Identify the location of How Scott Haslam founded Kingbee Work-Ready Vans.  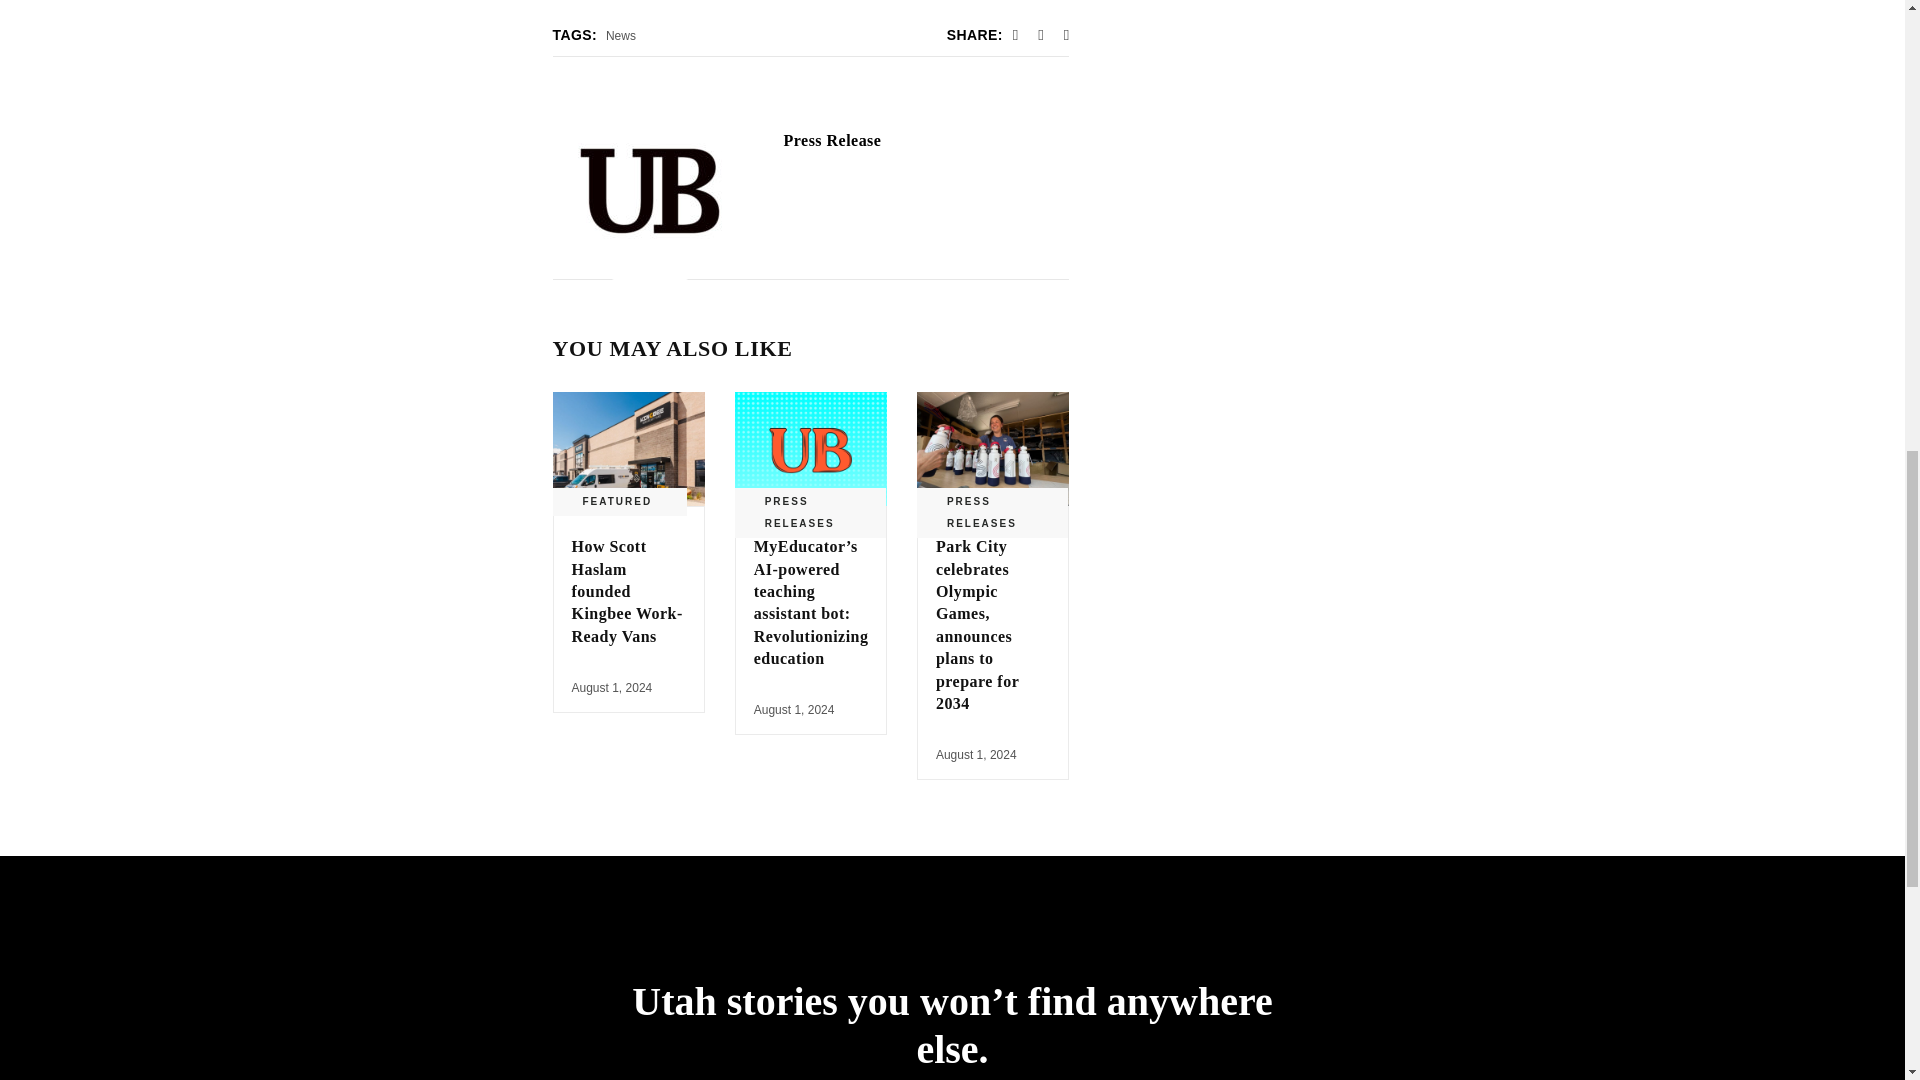
(628, 449).